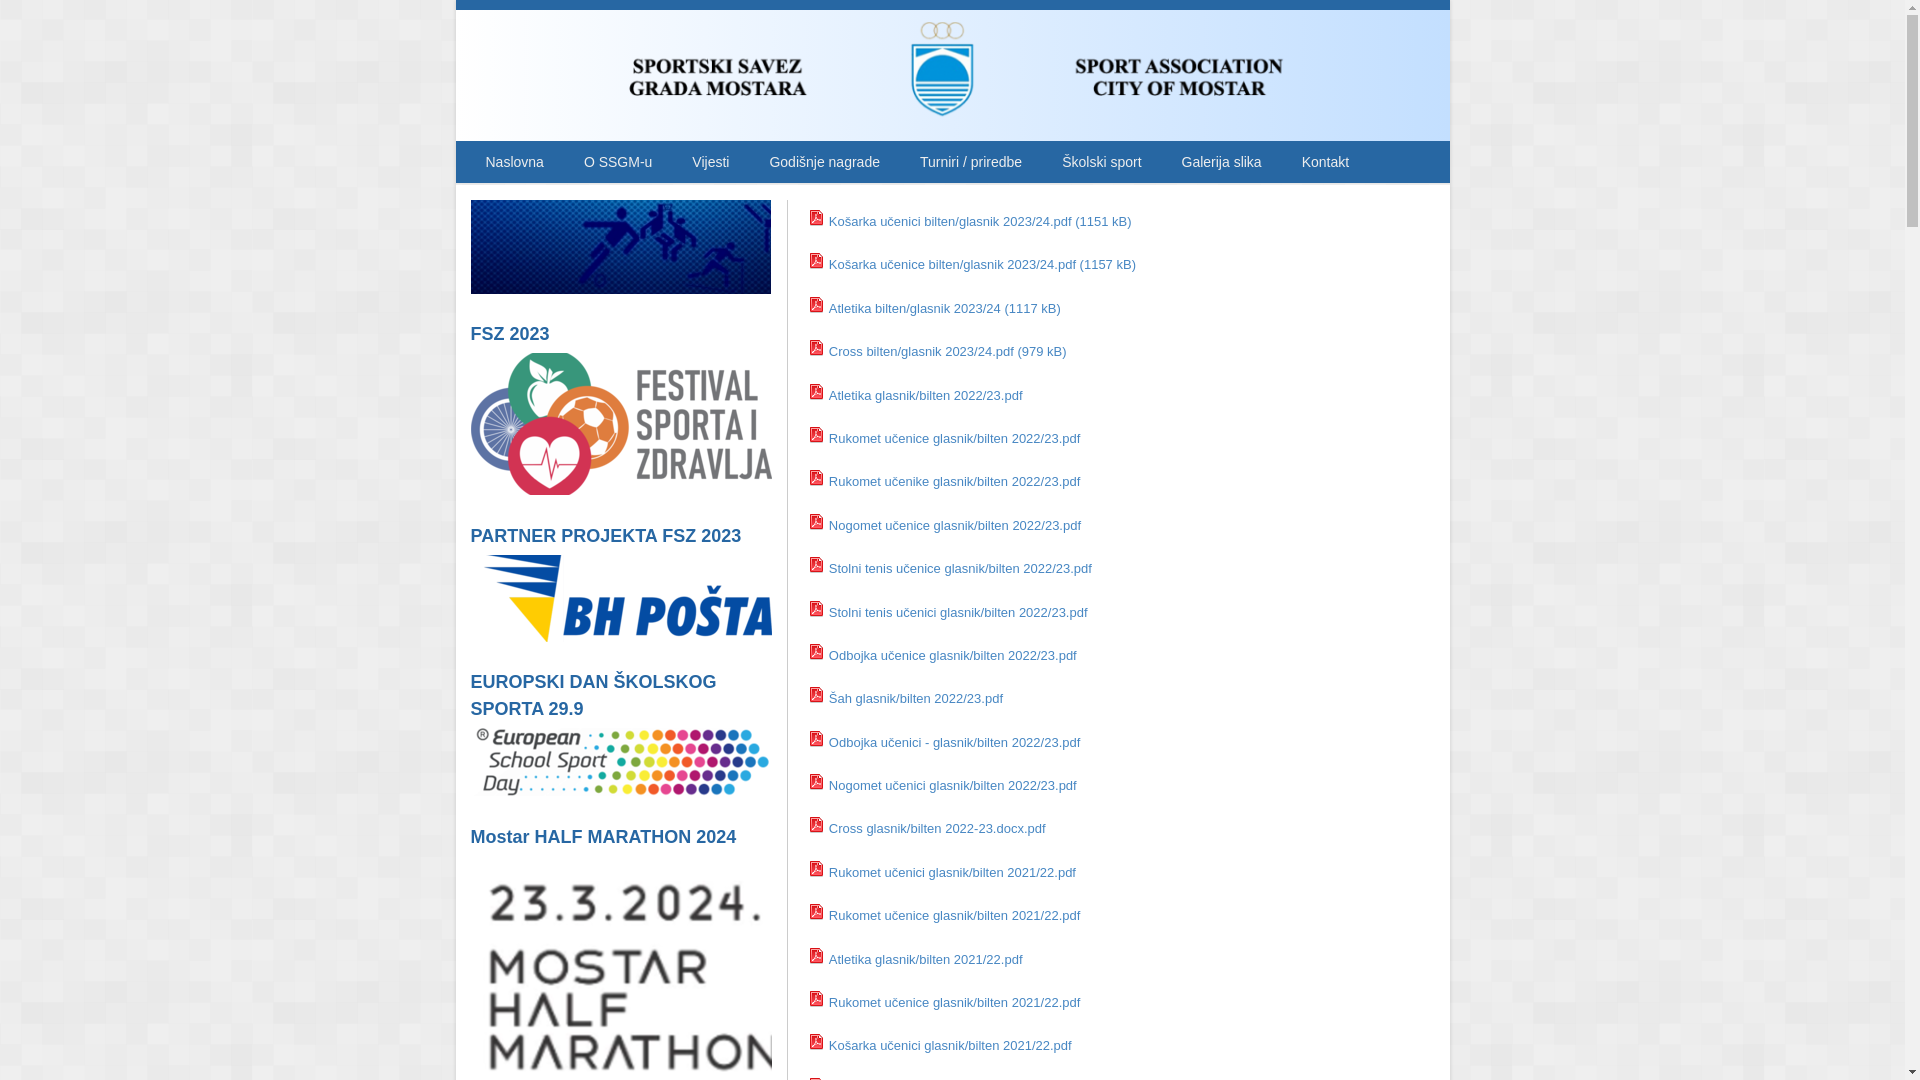  I want to click on Atletika glasnik/bilten 2021/22.pdf, so click(926, 960).